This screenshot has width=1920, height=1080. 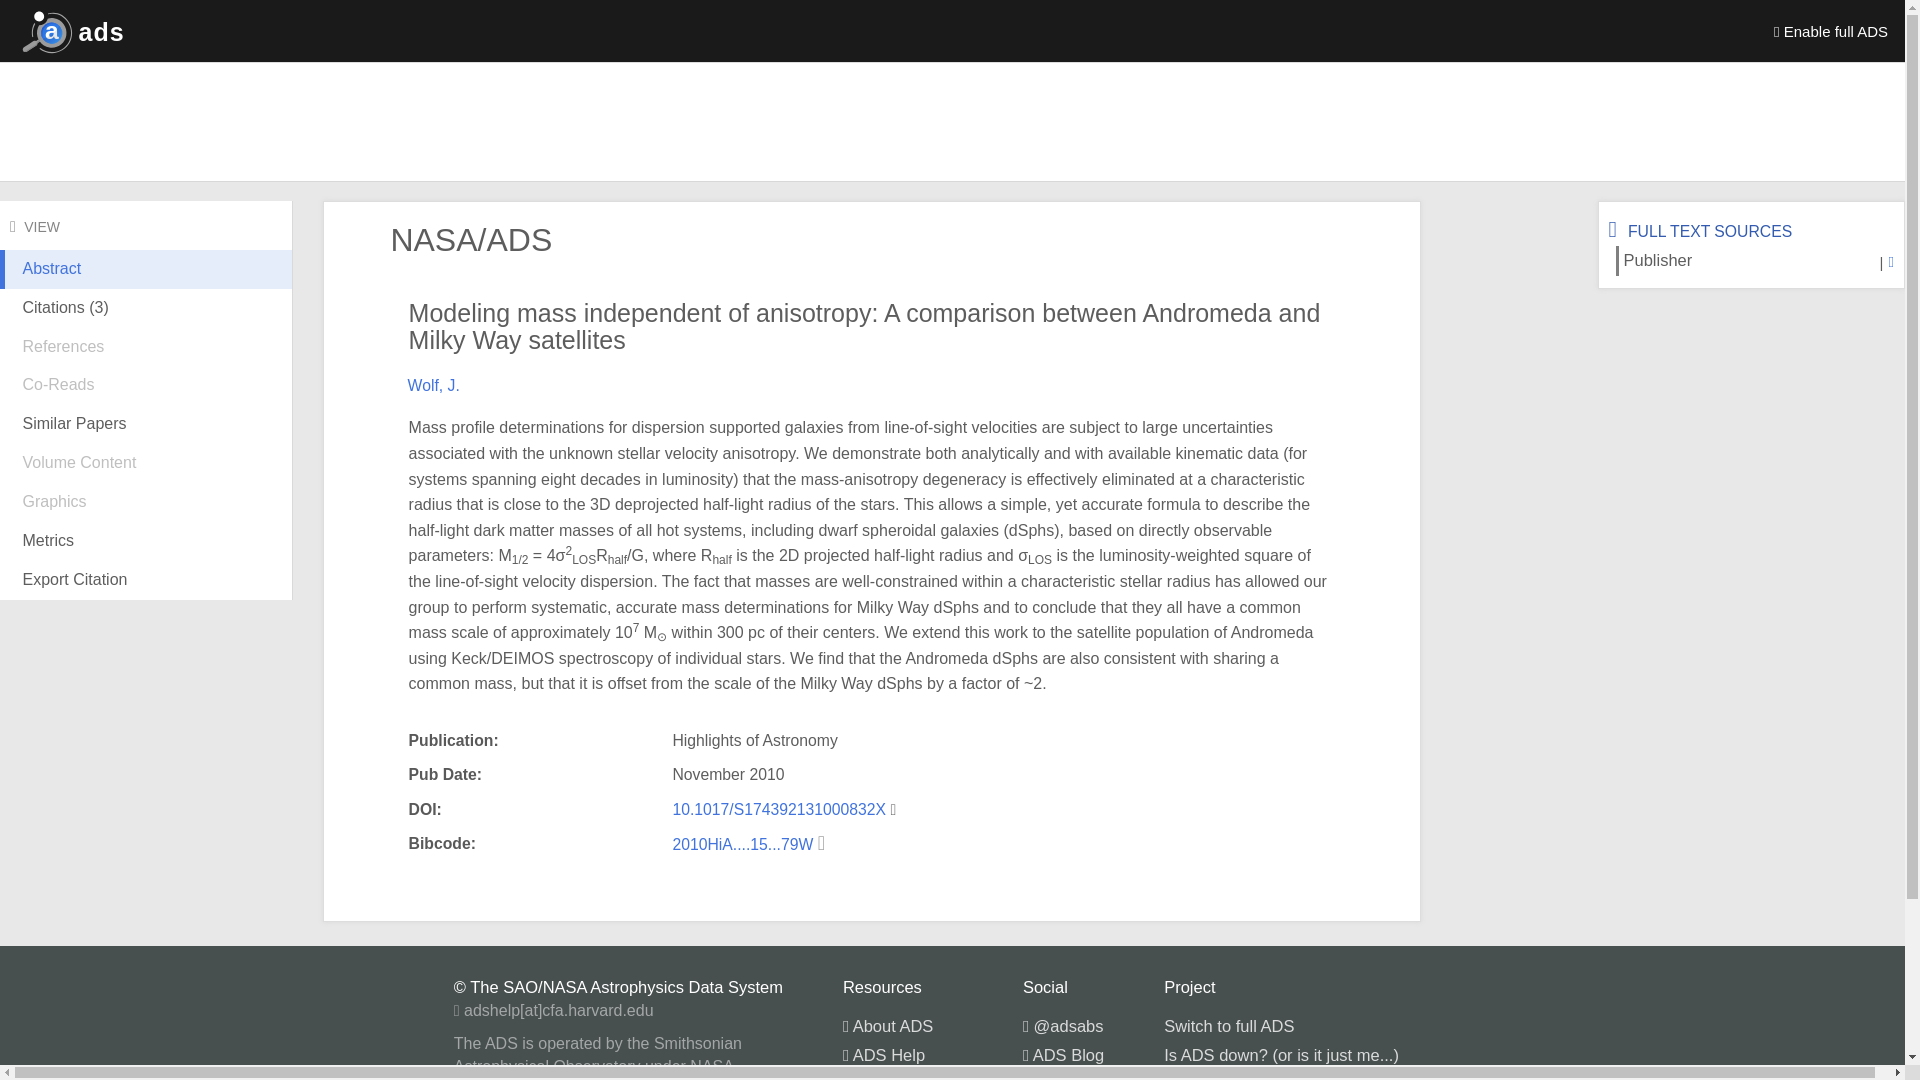 What do you see at coordinates (146, 424) in the screenshot?
I see `Similar Papers` at bounding box center [146, 424].